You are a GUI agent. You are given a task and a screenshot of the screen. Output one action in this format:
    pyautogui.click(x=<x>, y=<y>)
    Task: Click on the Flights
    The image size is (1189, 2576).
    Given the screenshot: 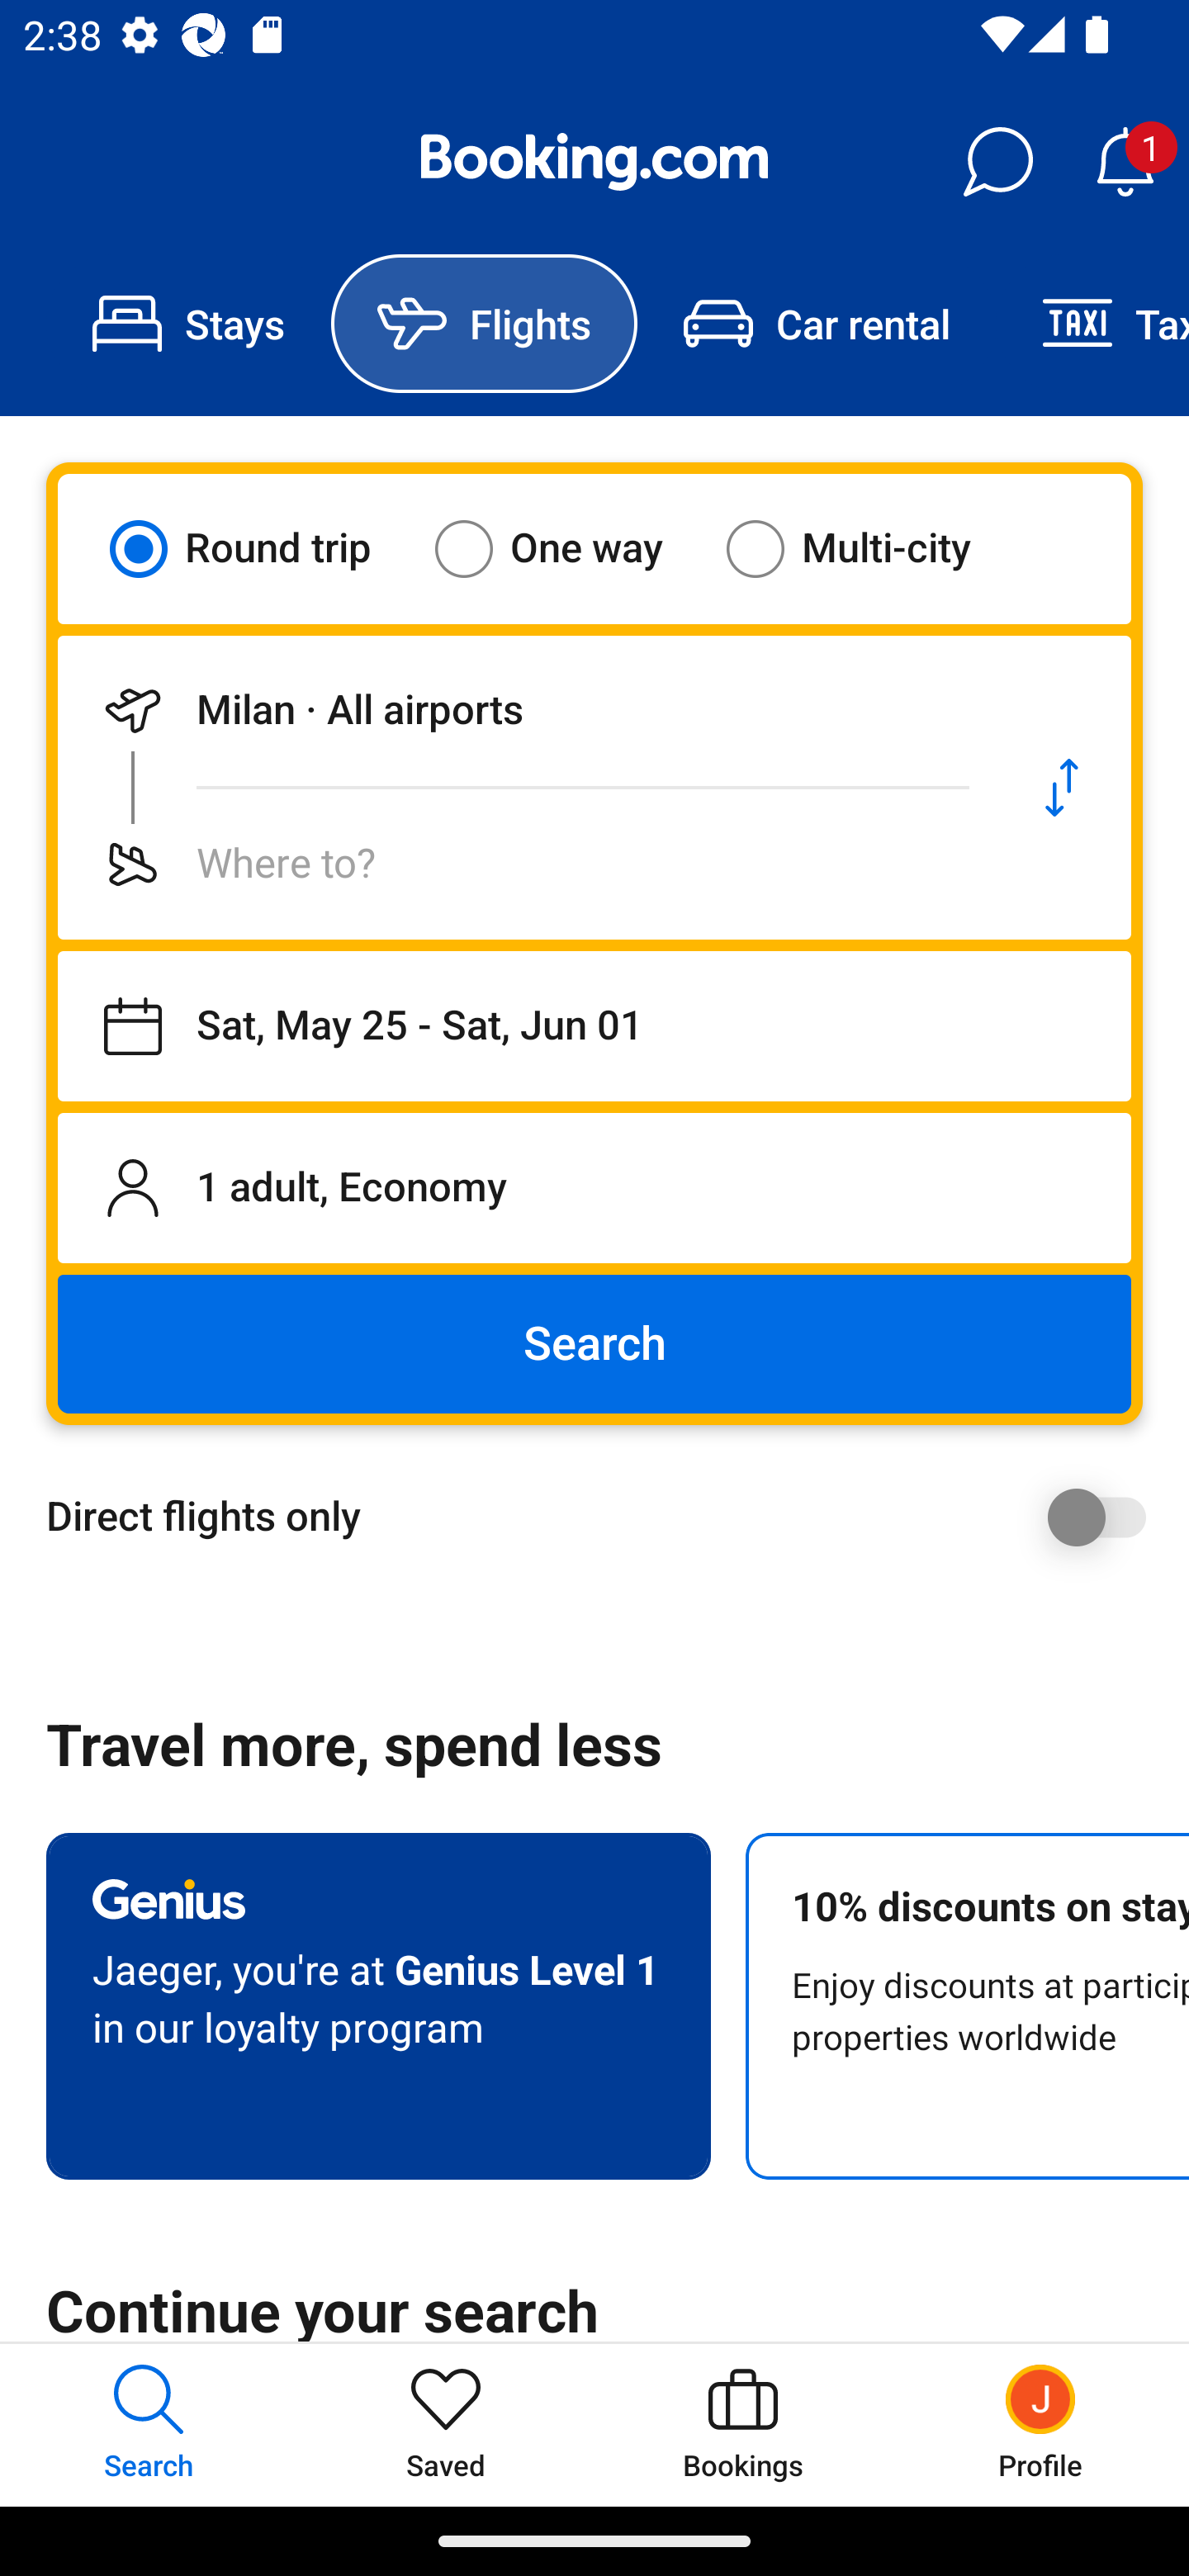 What is the action you would take?
    pyautogui.click(x=484, y=324)
    